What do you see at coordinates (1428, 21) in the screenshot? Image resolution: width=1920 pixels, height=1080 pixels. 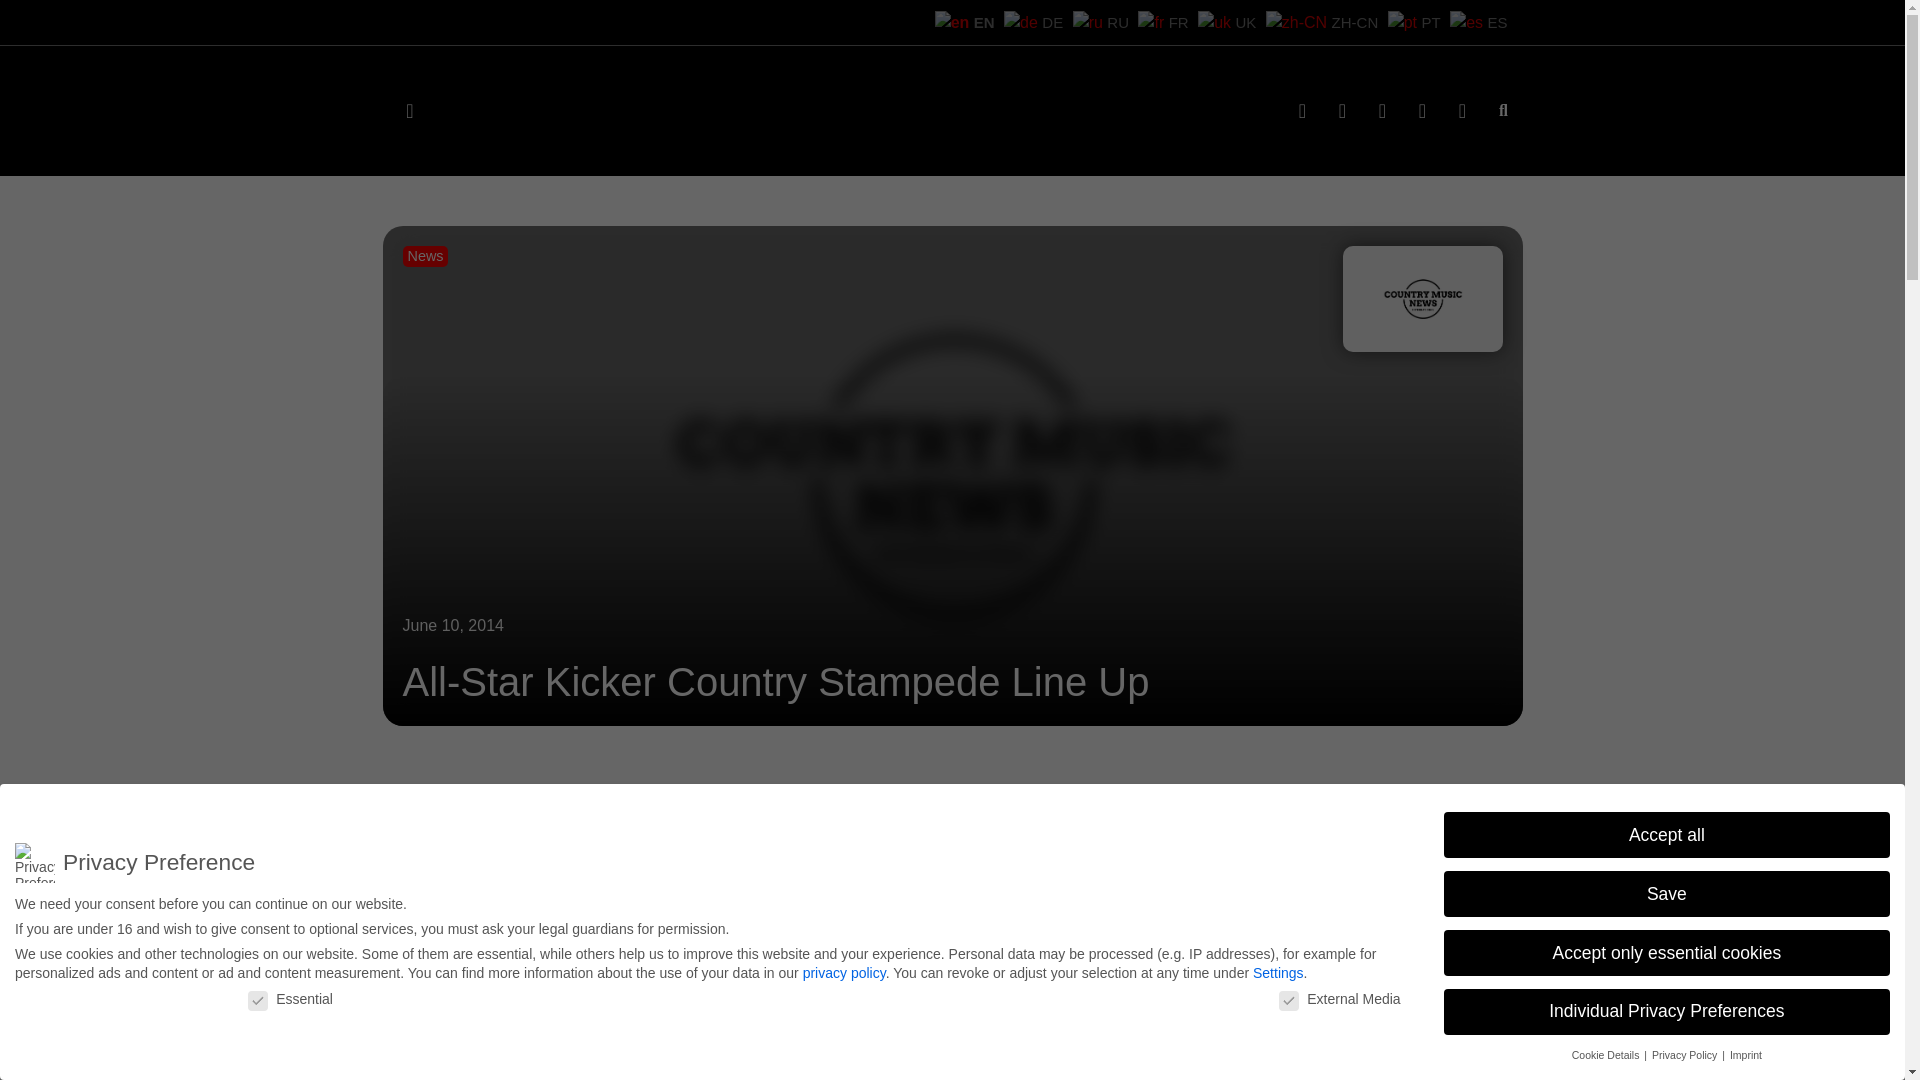 I see `Portuguese` at bounding box center [1428, 21].